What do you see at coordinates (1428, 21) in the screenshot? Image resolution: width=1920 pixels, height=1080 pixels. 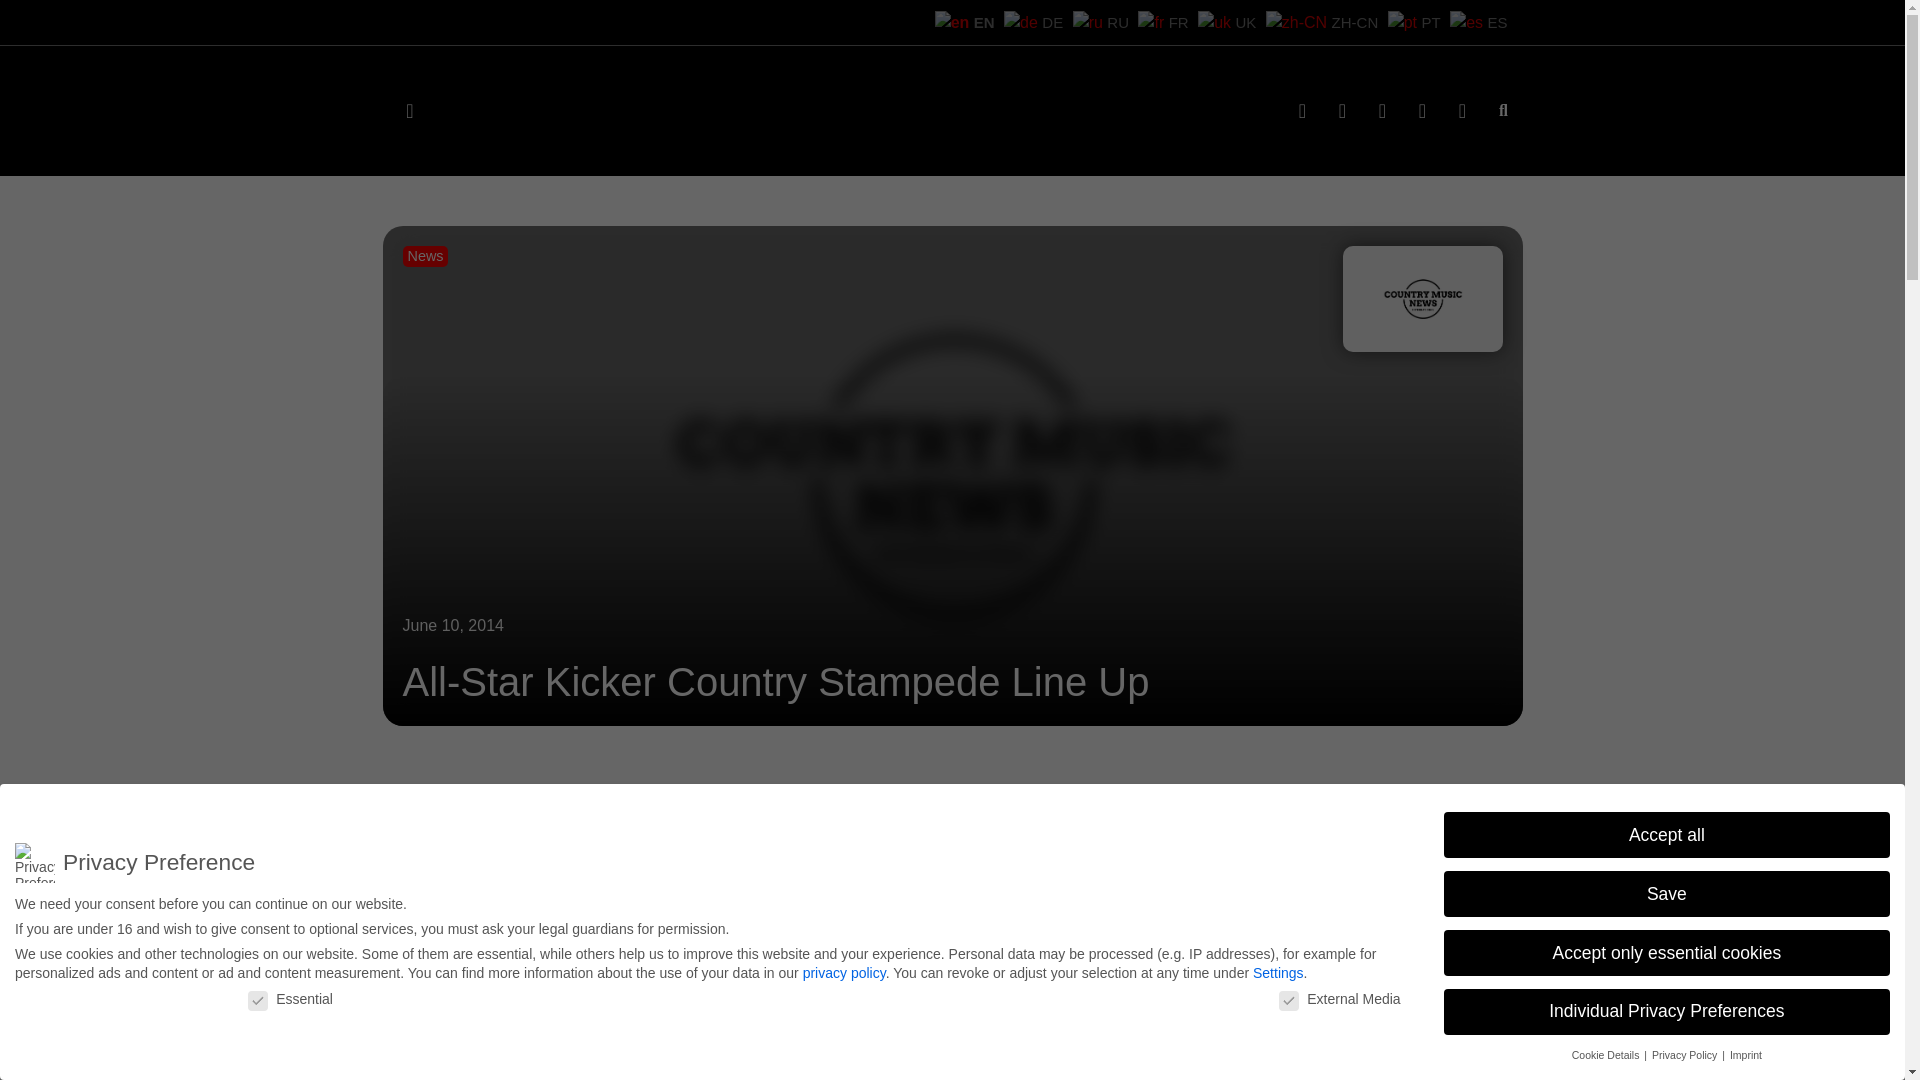 I see `Portuguese` at bounding box center [1428, 21].